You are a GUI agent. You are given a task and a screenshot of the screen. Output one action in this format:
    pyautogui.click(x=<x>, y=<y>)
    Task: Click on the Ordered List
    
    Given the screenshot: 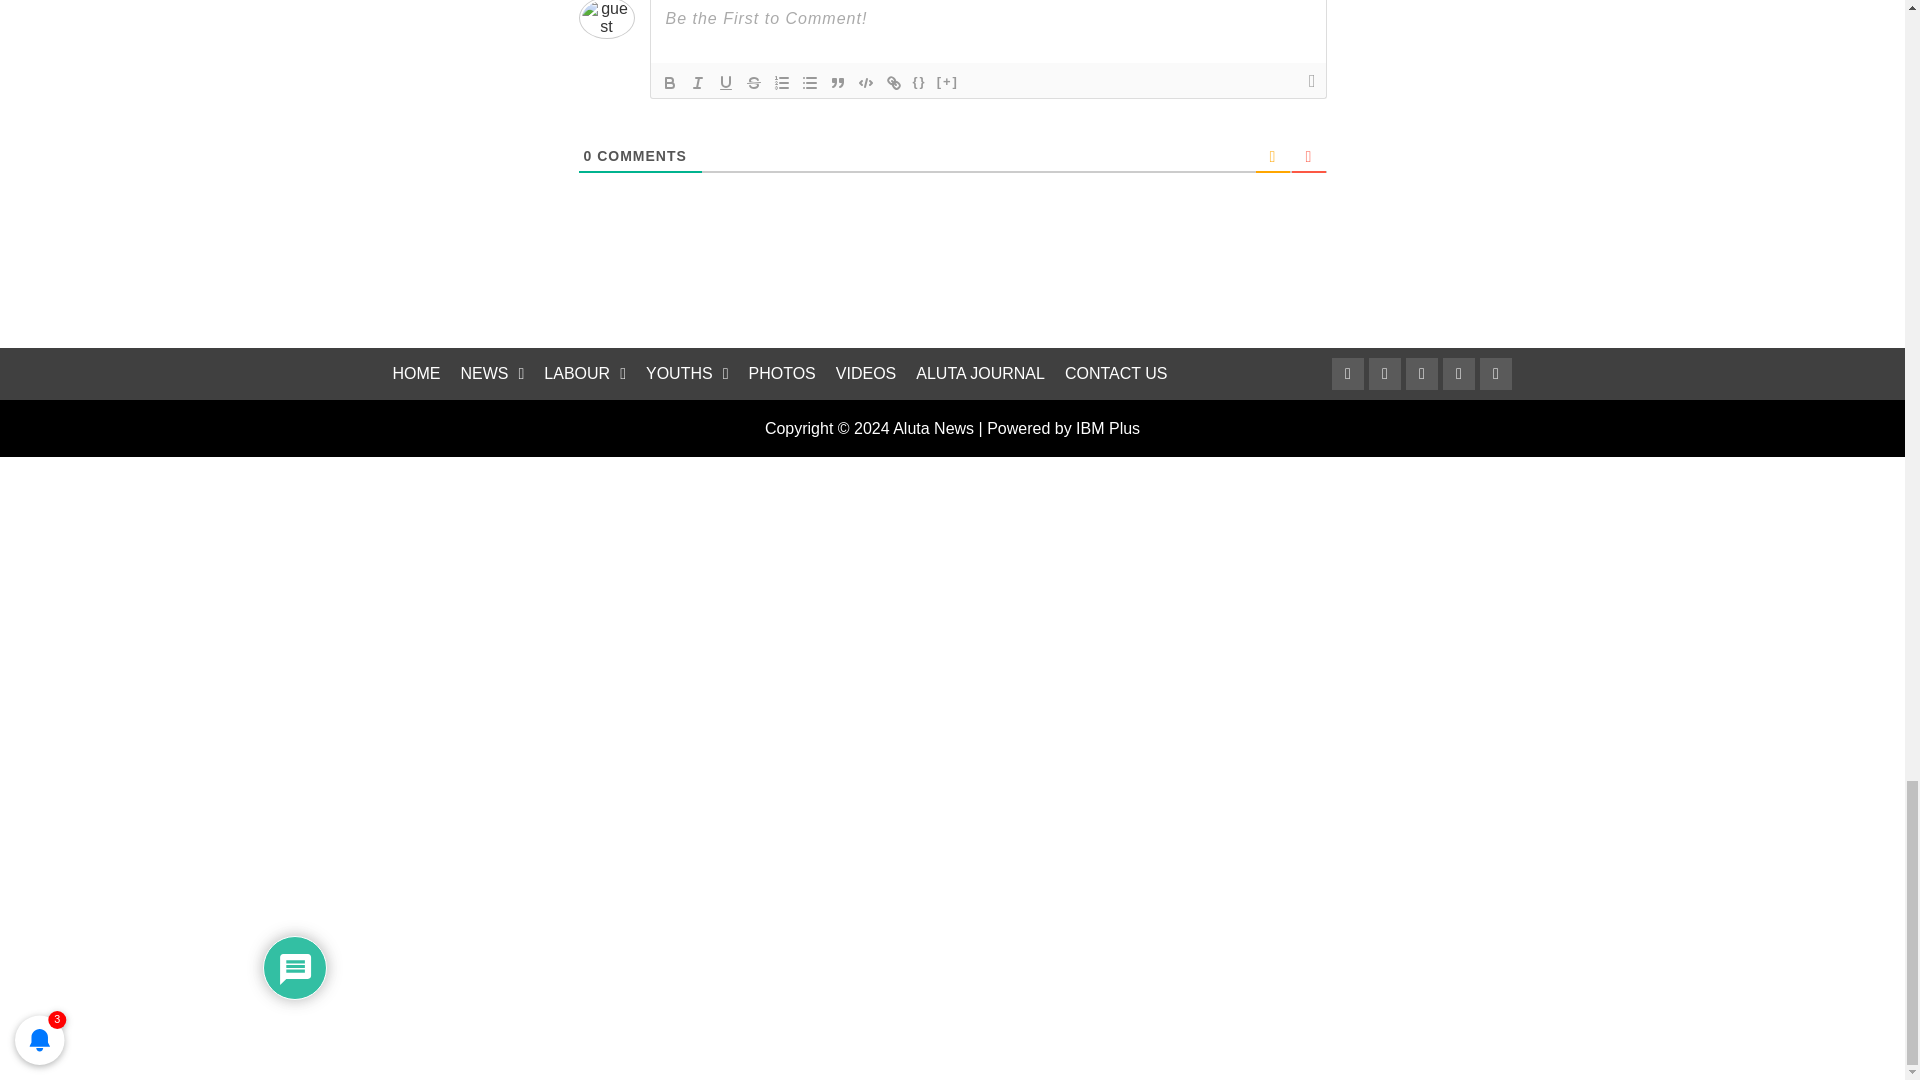 What is the action you would take?
    pyautogui.click(x=782, y=83)
    